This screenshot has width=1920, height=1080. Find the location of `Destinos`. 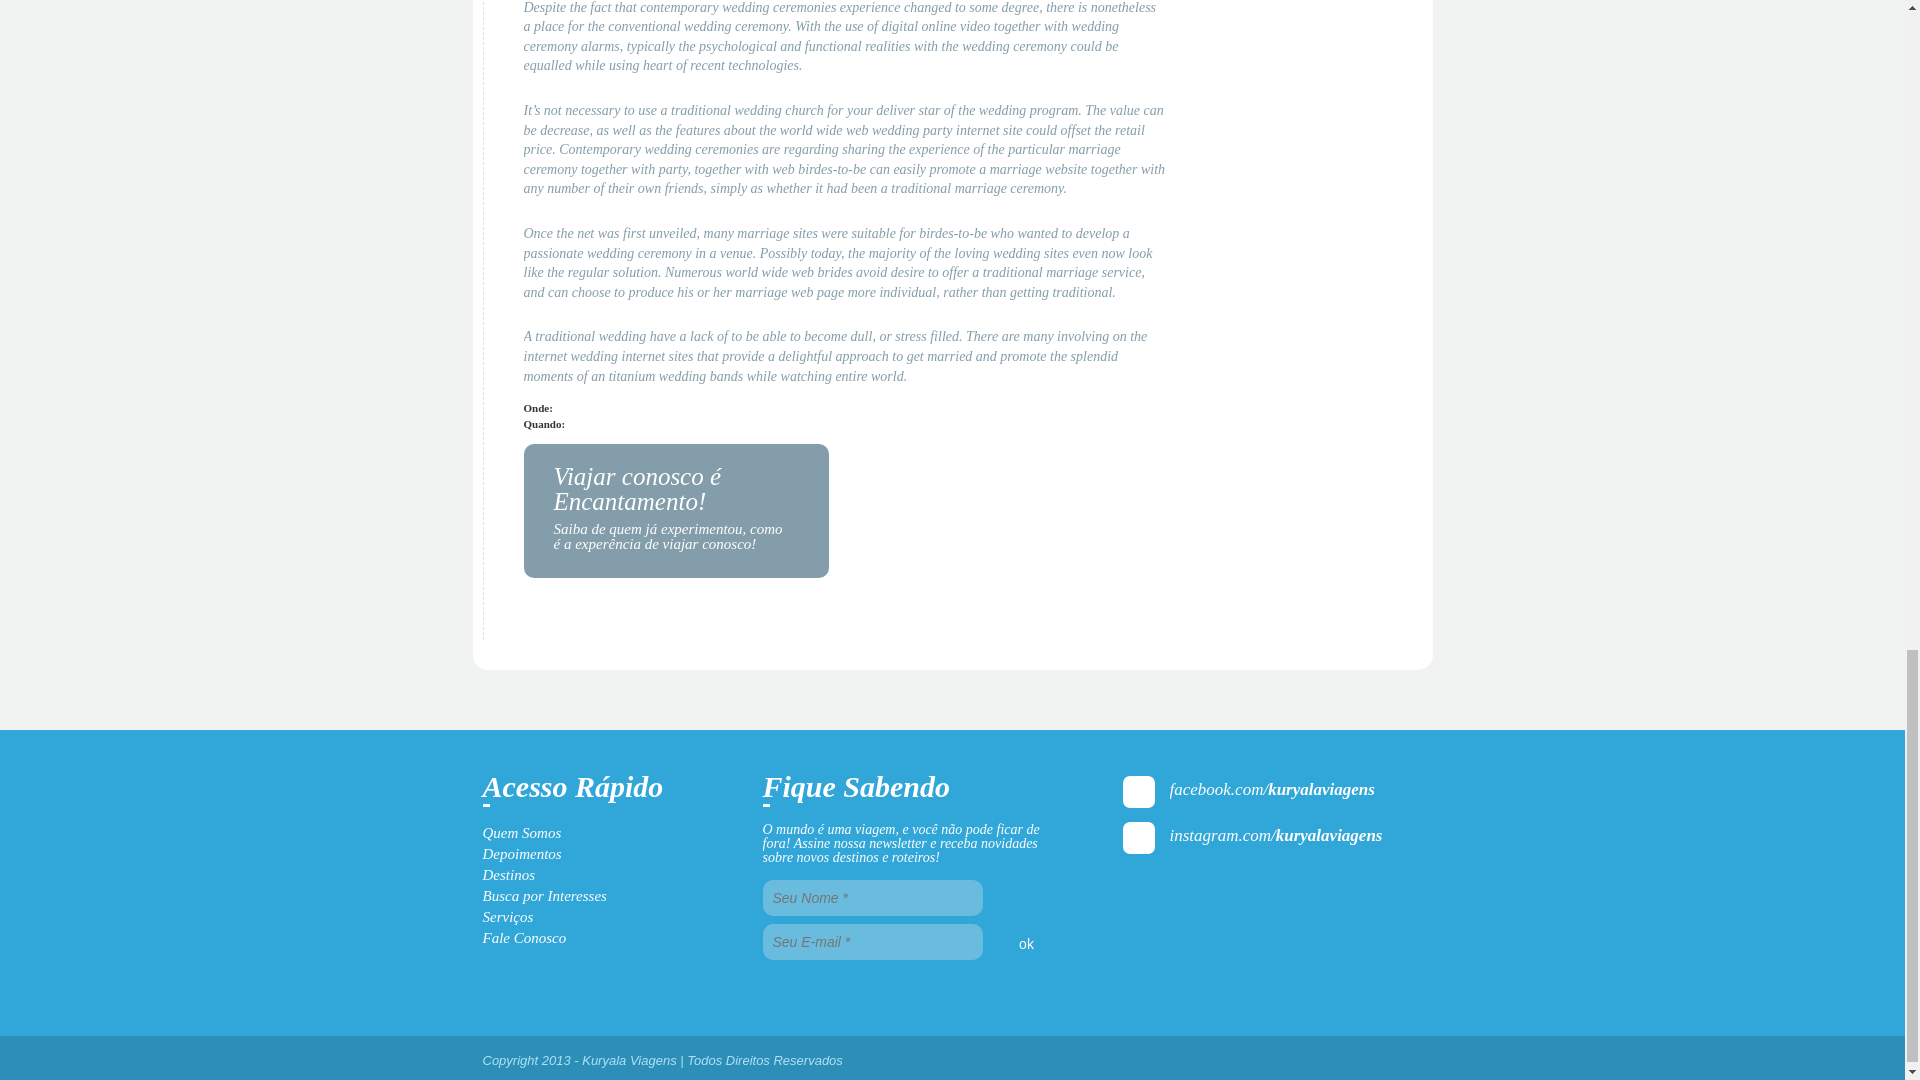

Destinos is located at coordinates (508, 875).